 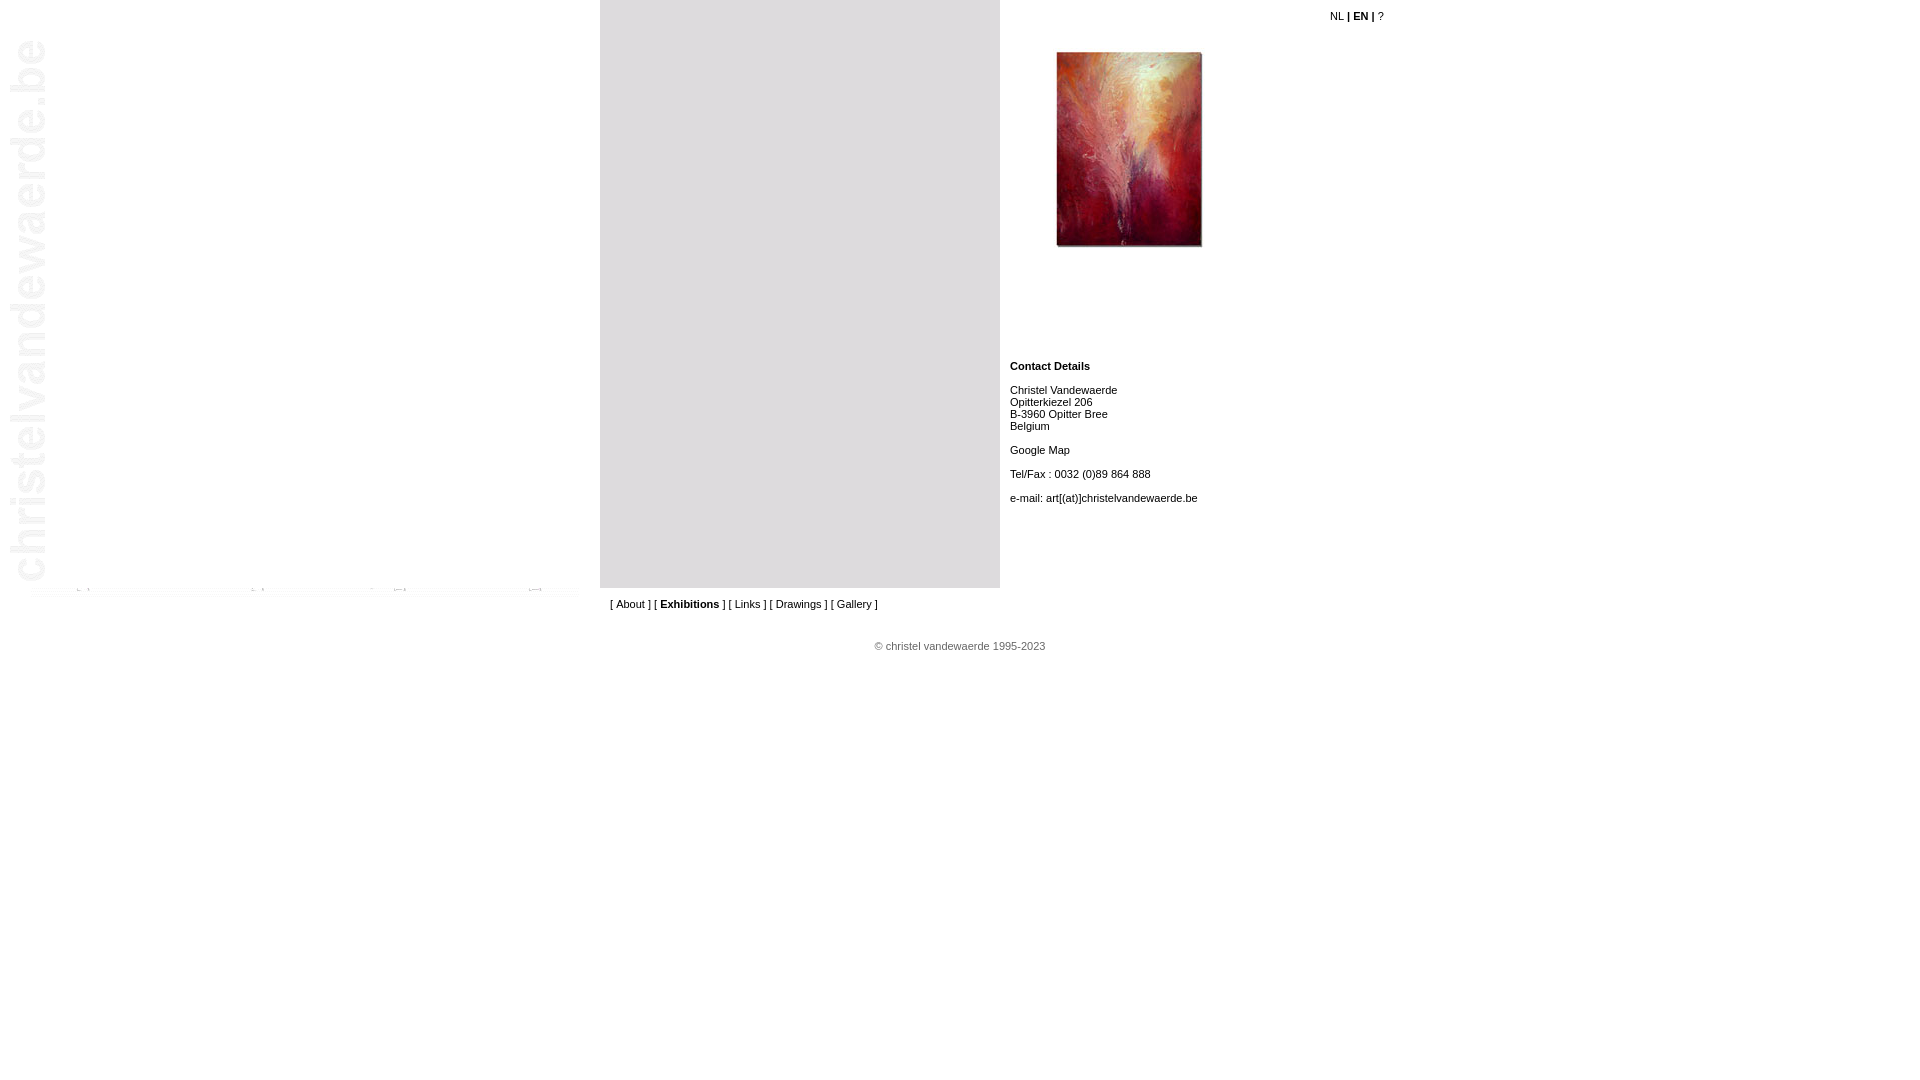 What do you see at coordinates (748, 604) in the screenshot?
I see `Links` at bounding box center [748, 604].